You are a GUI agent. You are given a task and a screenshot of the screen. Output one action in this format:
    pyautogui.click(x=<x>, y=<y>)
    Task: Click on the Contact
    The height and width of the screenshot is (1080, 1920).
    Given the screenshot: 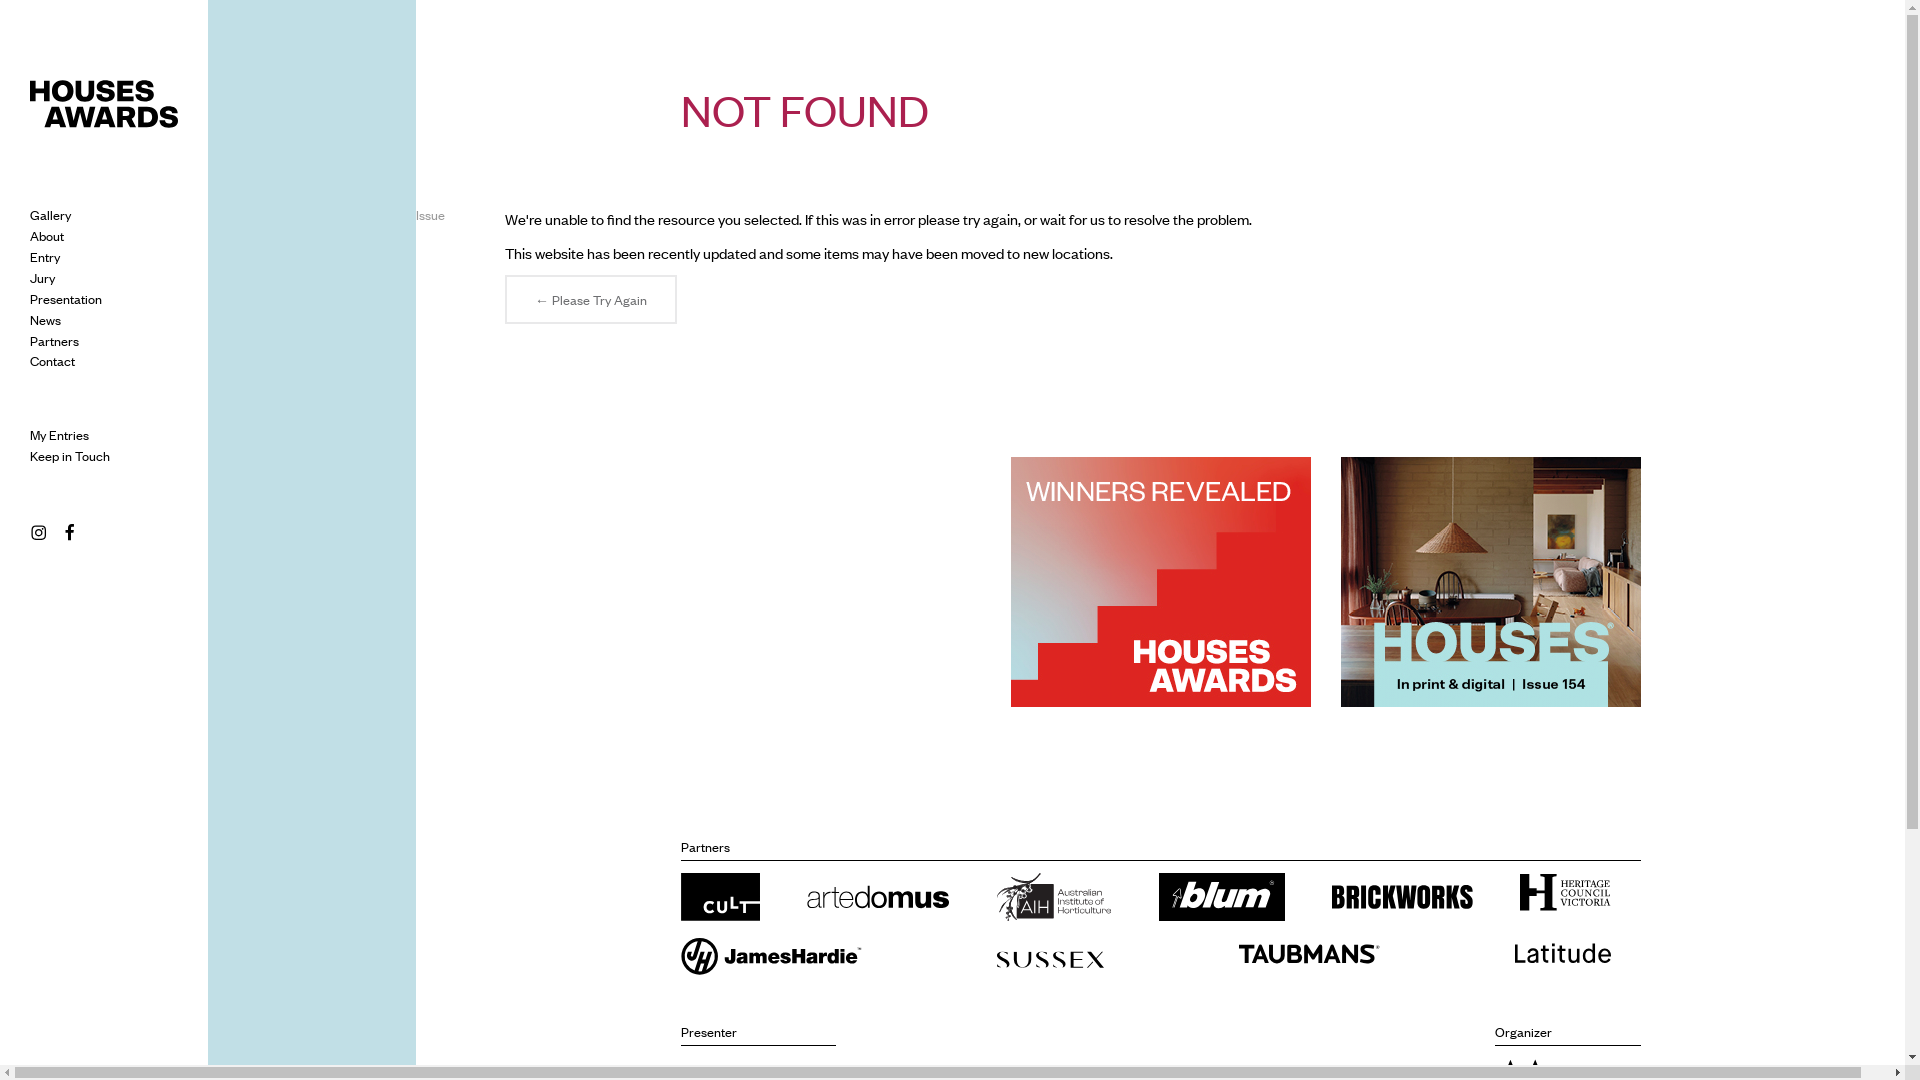 What is the action you would take?
    pyautogui.click(x=52, y=361)
    